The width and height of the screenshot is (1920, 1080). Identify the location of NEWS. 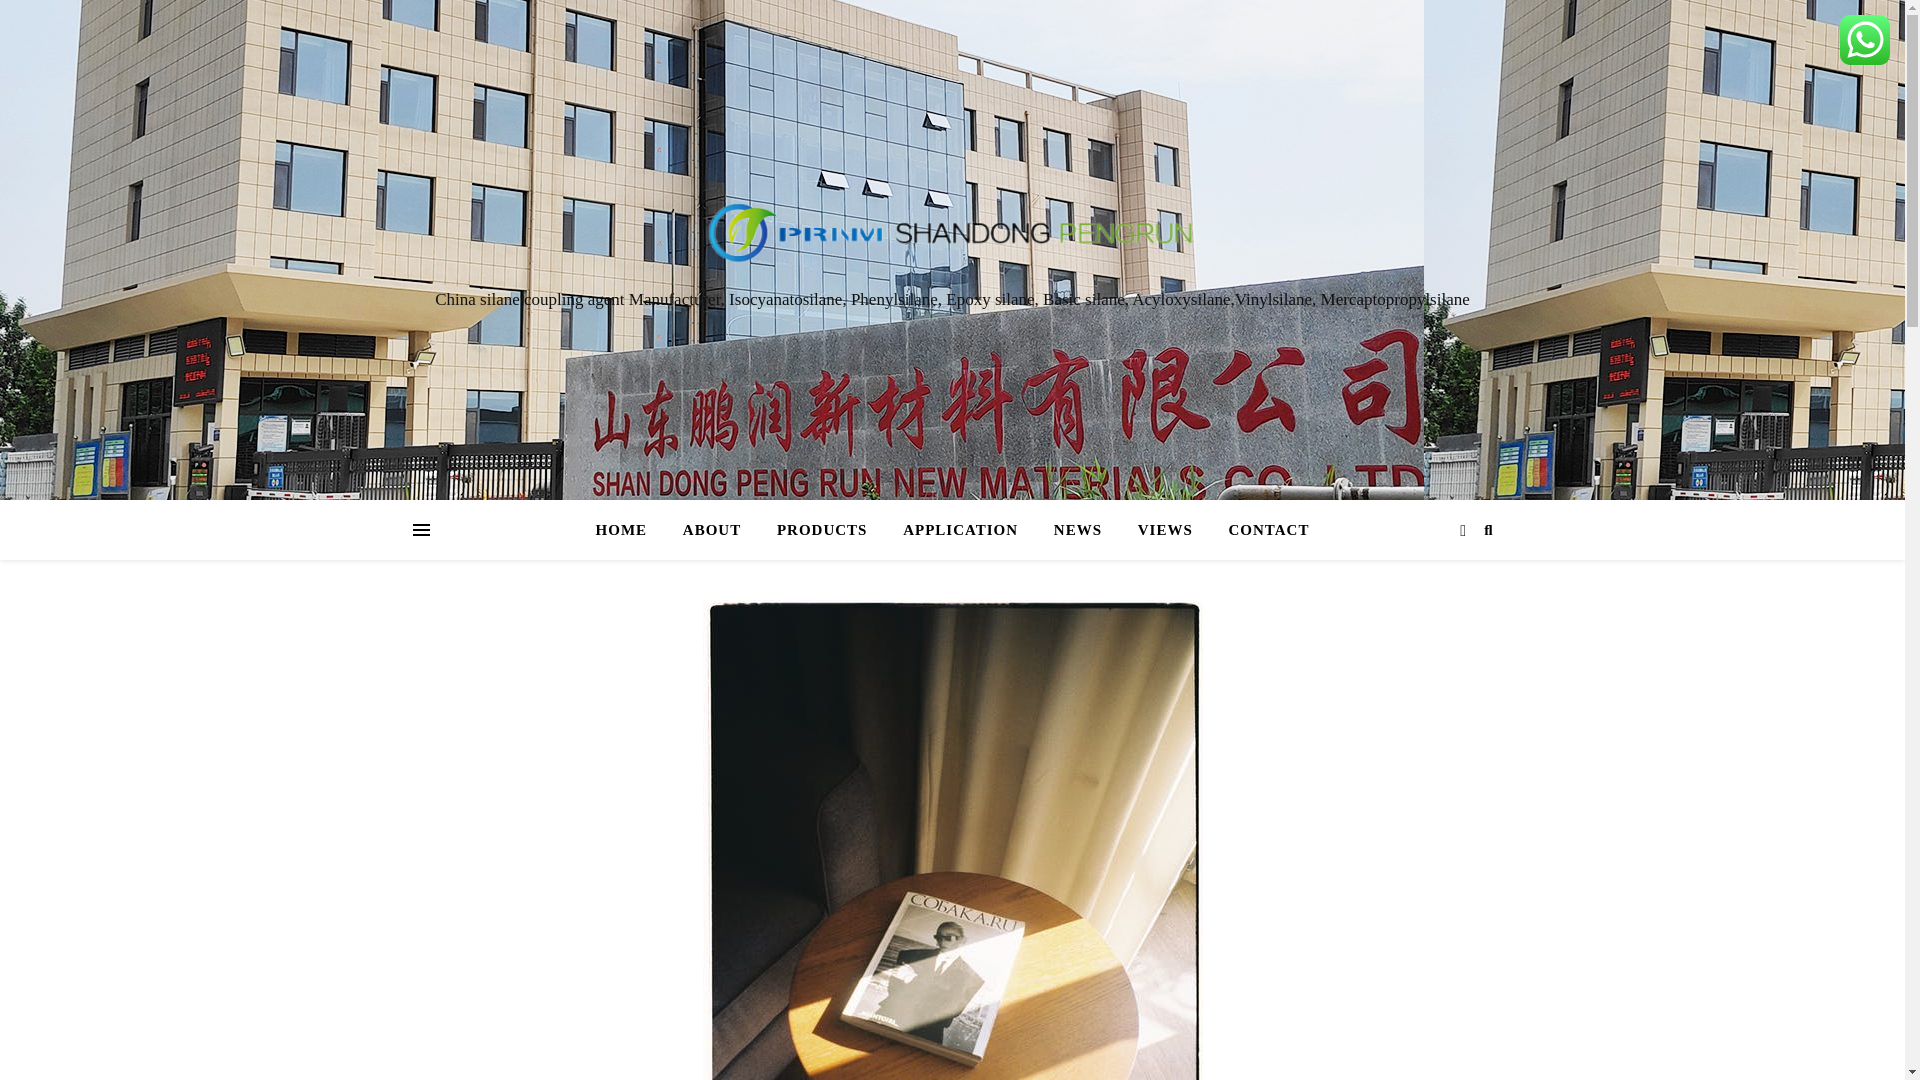
(1078, 530).